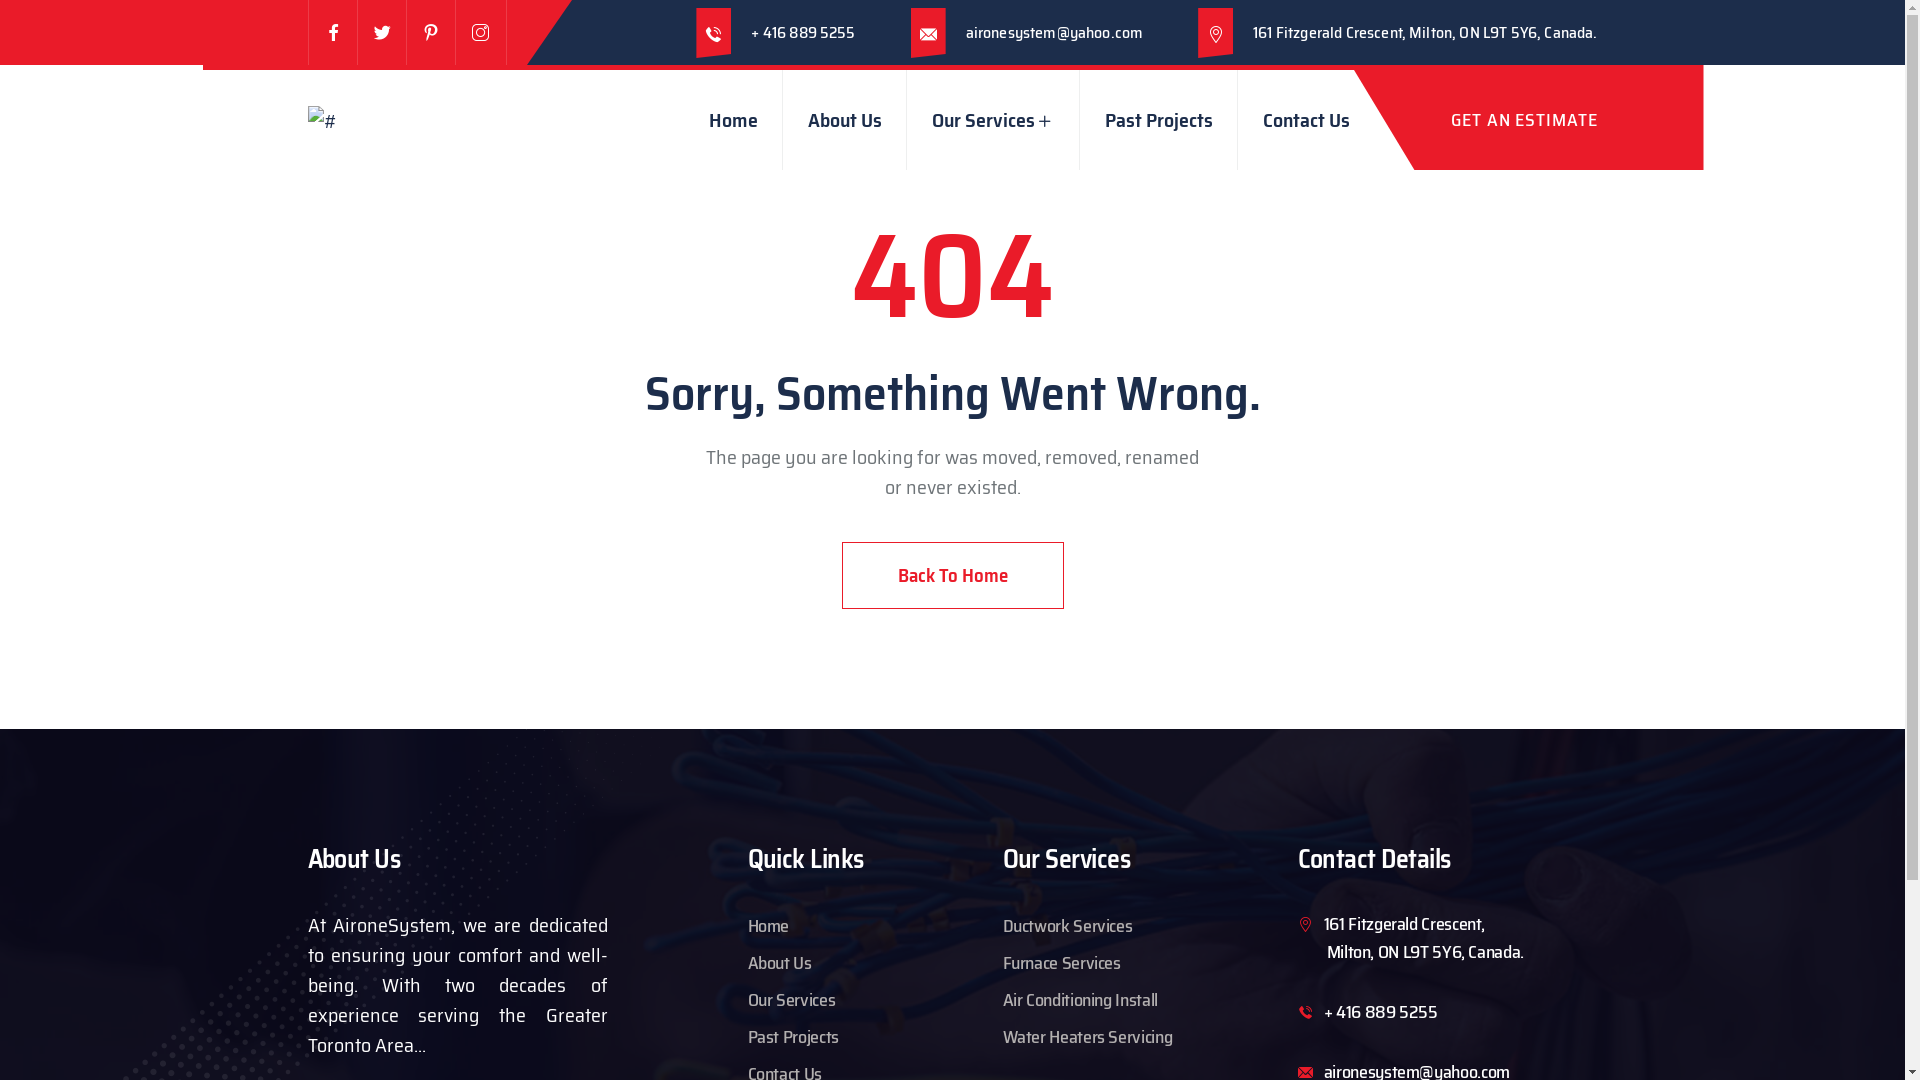  I want to click on Past Projects, so click(1159, 120).